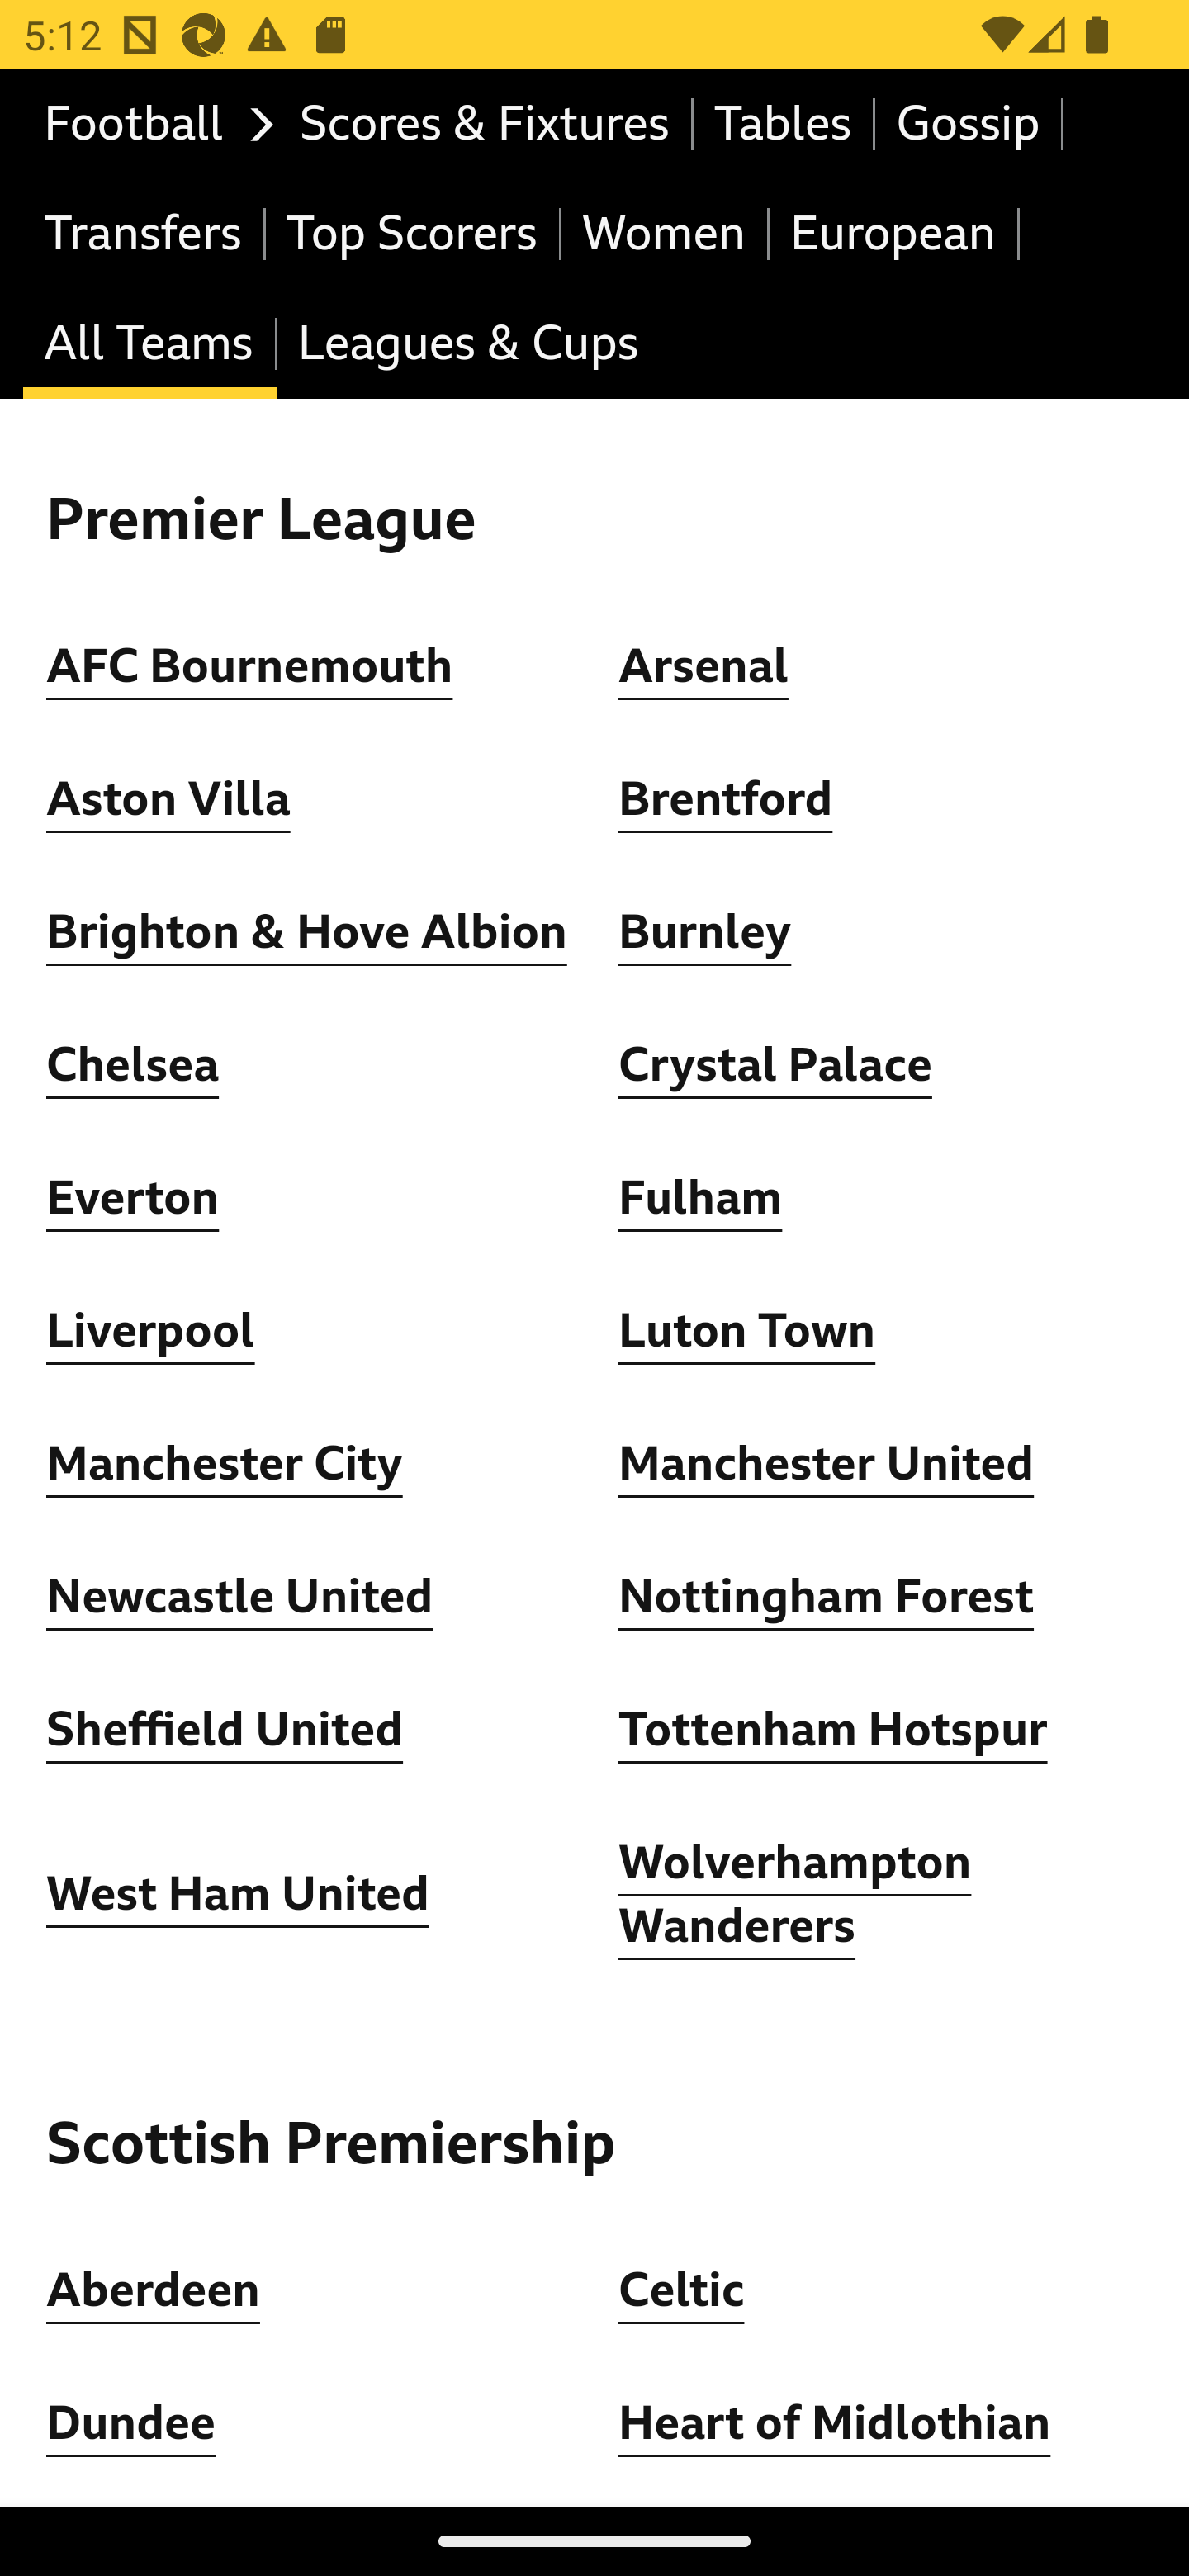 This screenshot has width=1189, height=2576. I want to click on Aston Villa, so click(168, 799).